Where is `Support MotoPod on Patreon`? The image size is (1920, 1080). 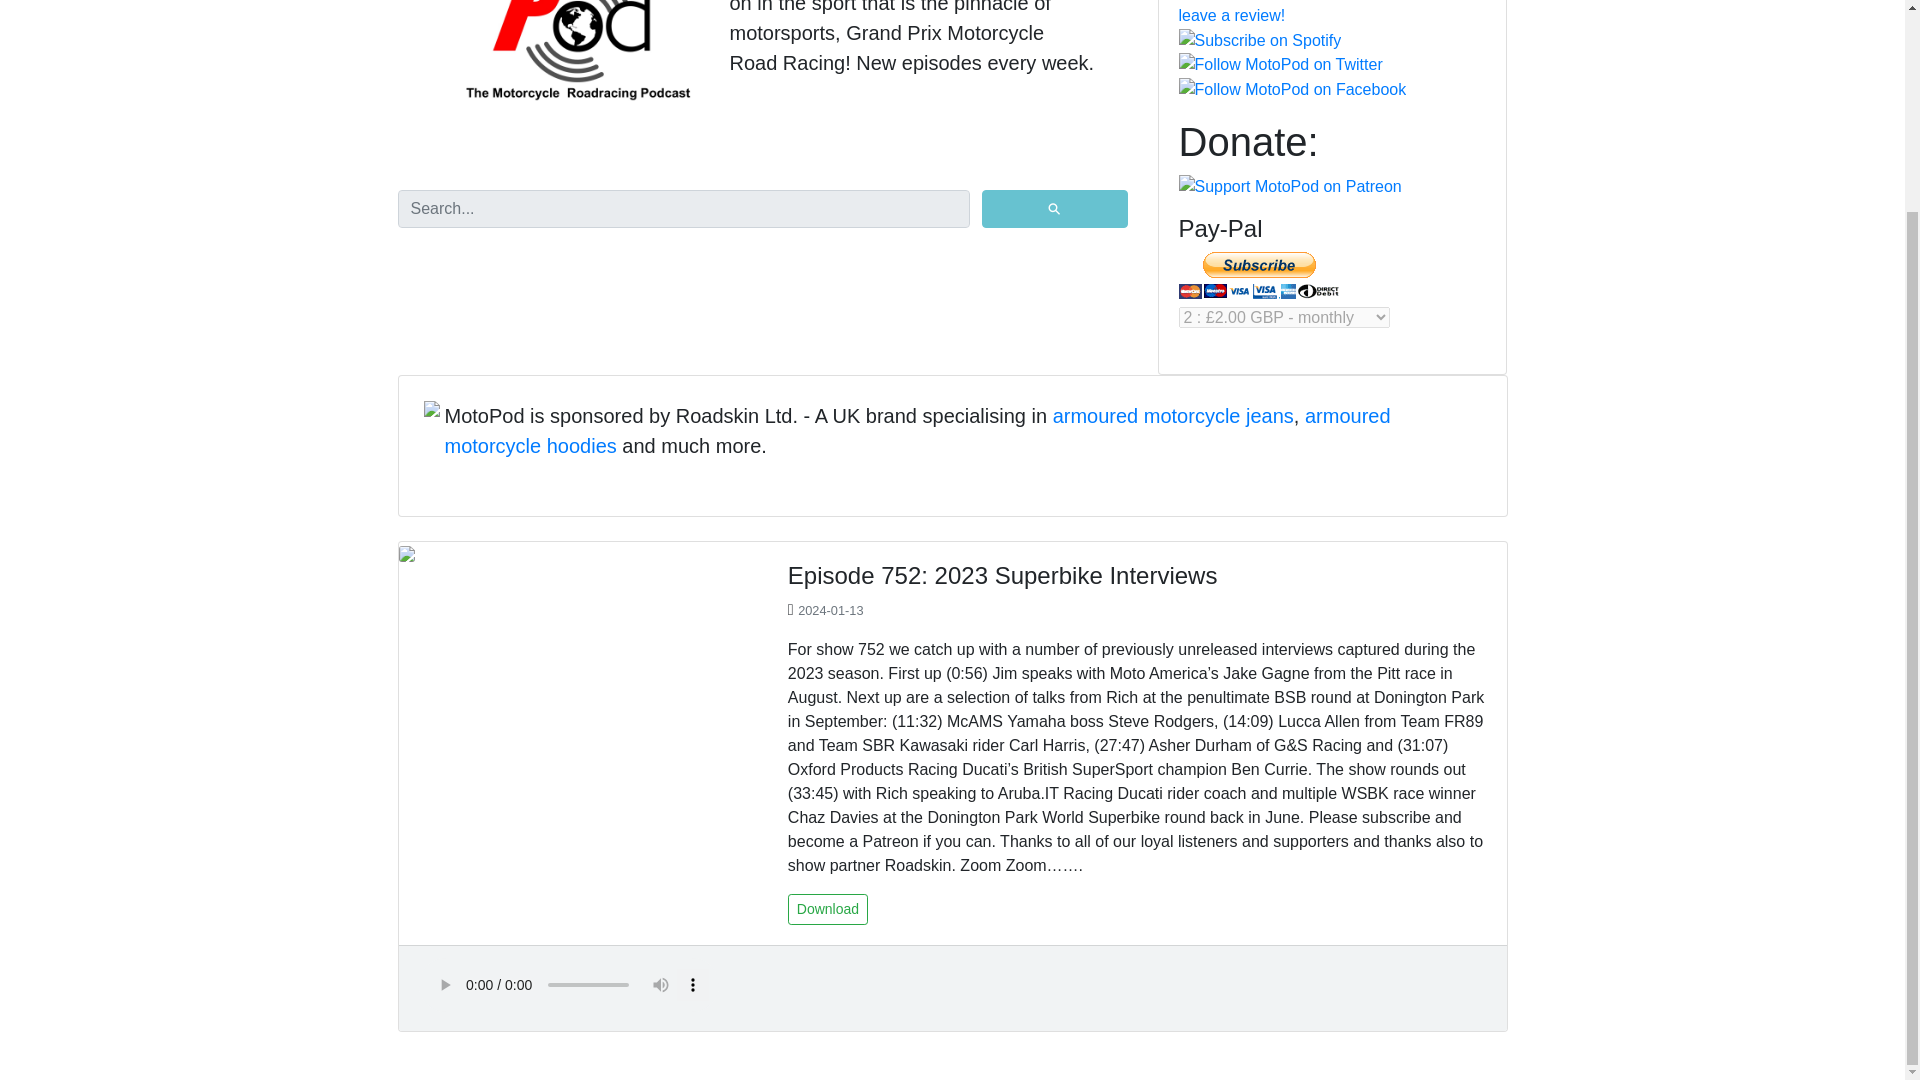
Support MotoPod on Patreon is located at coordinates (1290, 186).